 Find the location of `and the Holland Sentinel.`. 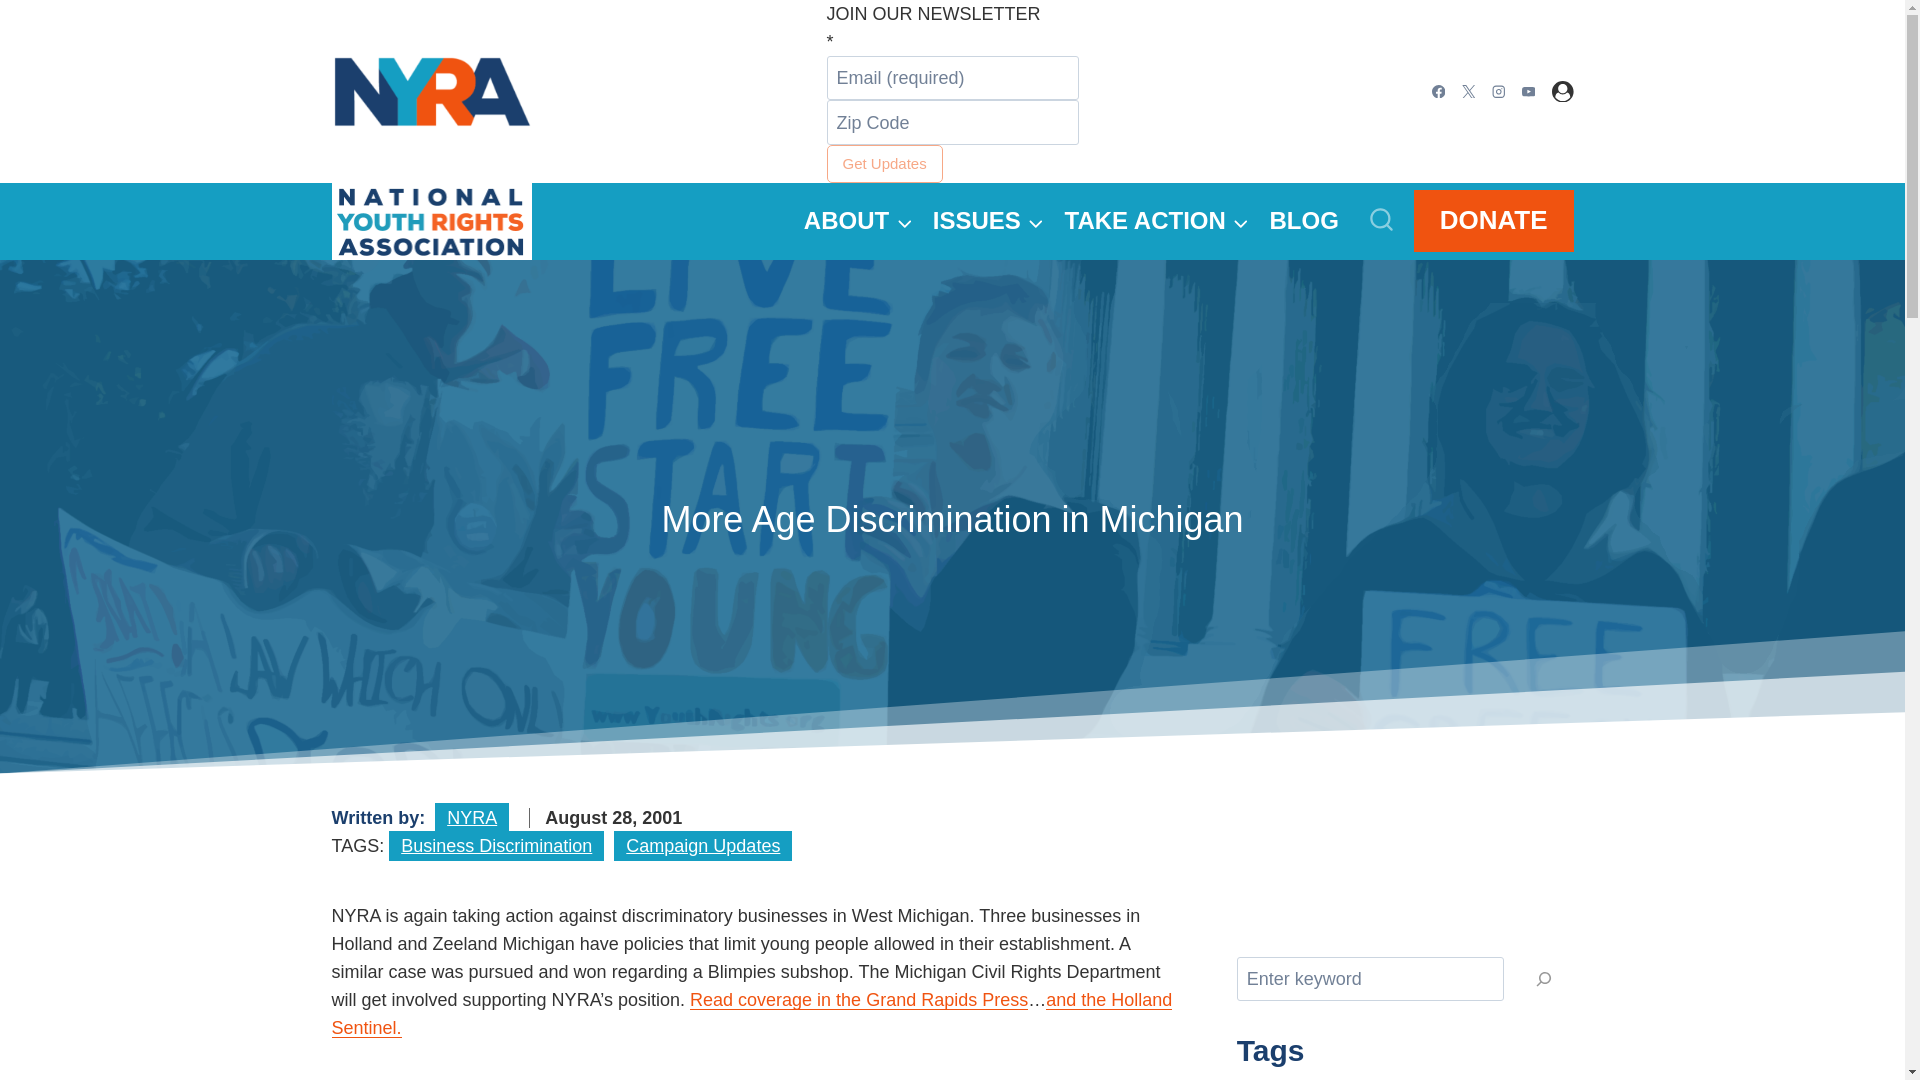

and the Holland Sentinel. is located at coordinates (752, 1014).